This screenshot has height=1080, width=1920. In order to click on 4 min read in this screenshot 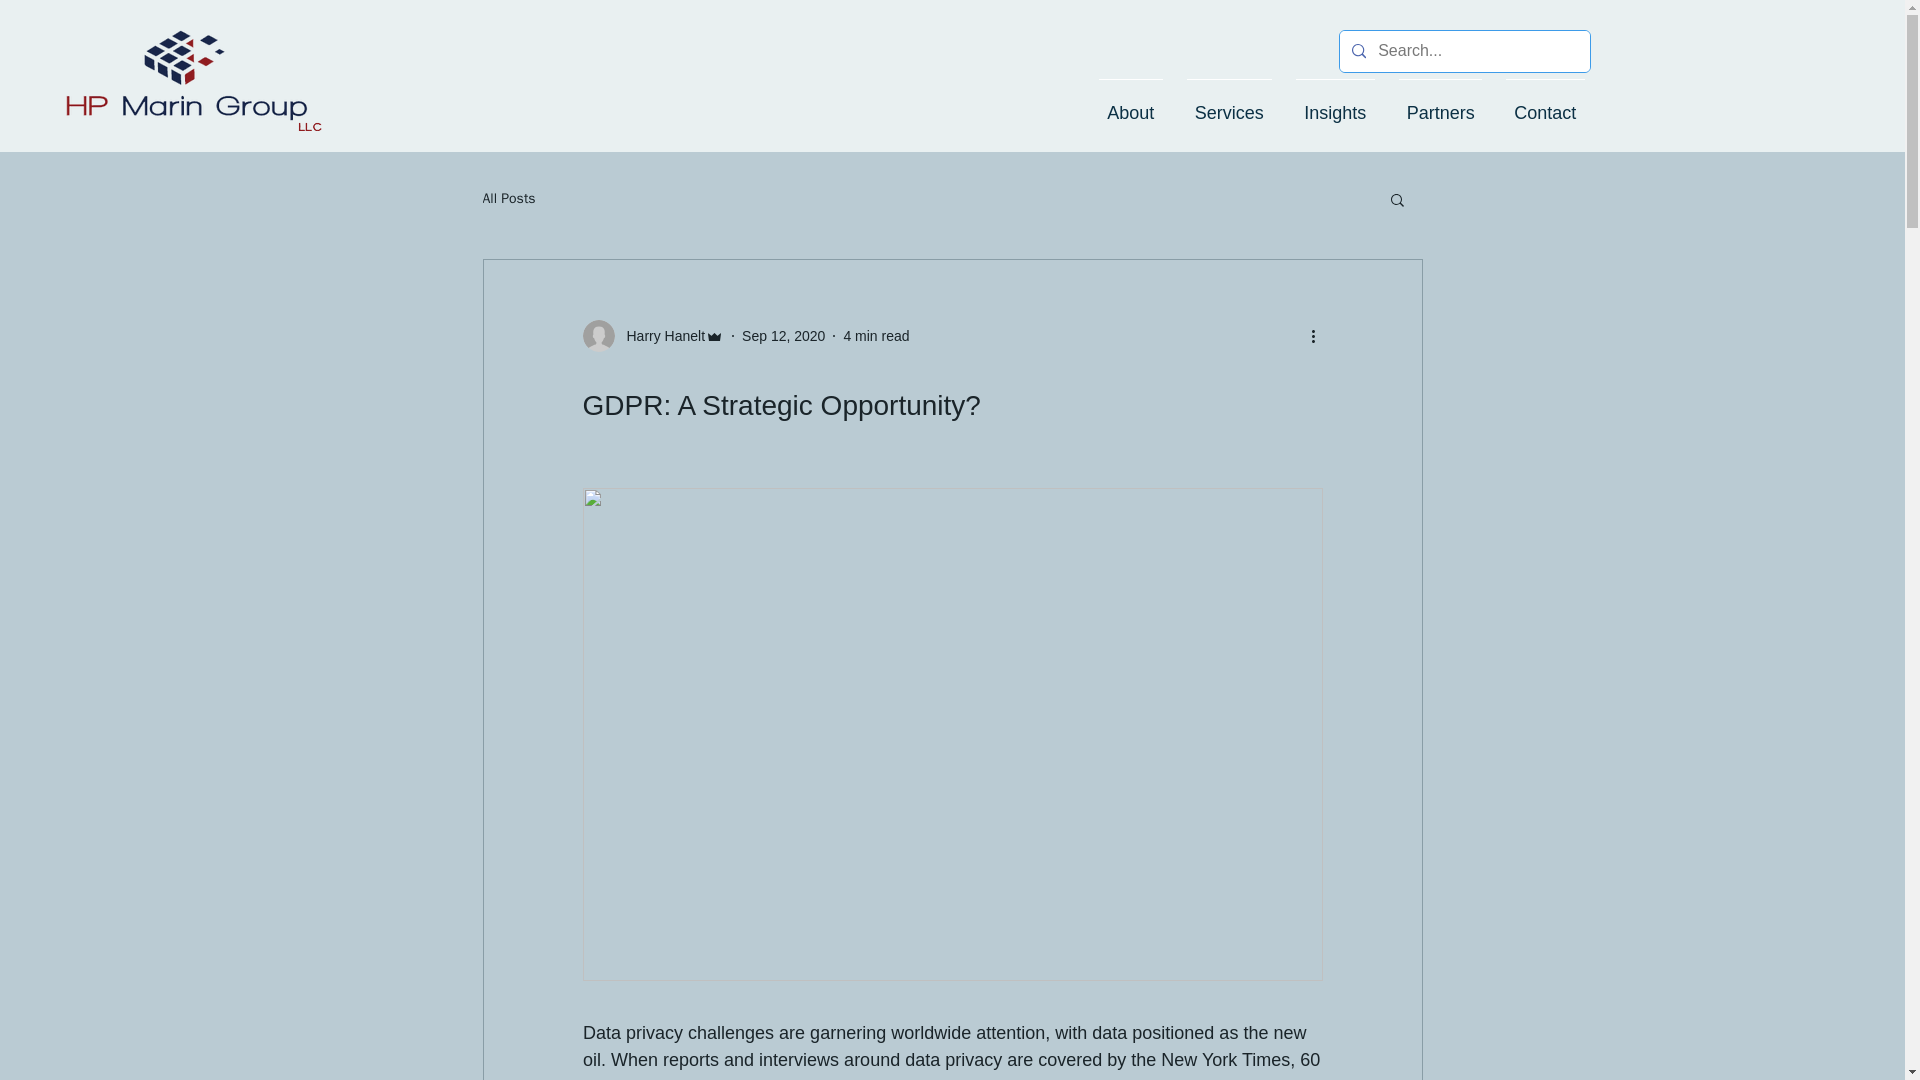, I will do `click(875, 336)`.